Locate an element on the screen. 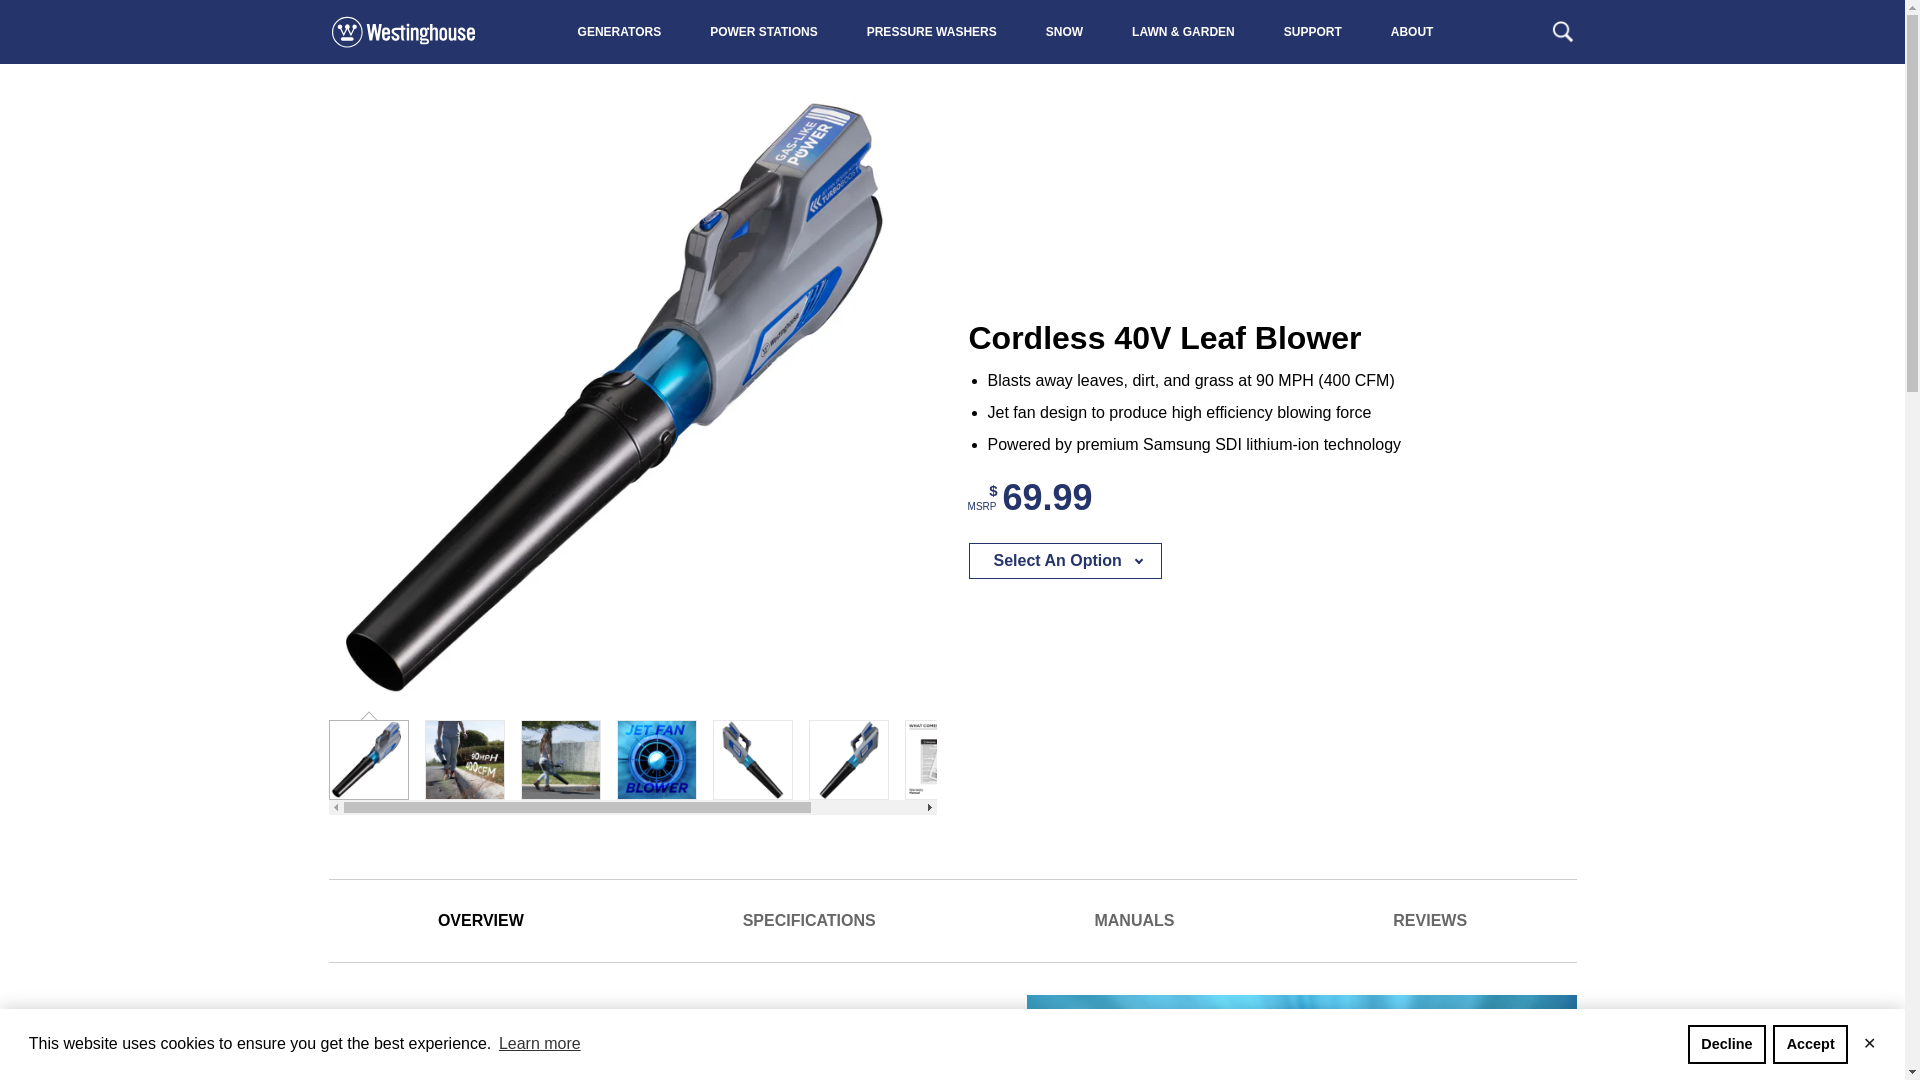 Image resolution: width=1920 pixels, height=1080 pixels. GENERATORS is located at coordinates (618, 31).